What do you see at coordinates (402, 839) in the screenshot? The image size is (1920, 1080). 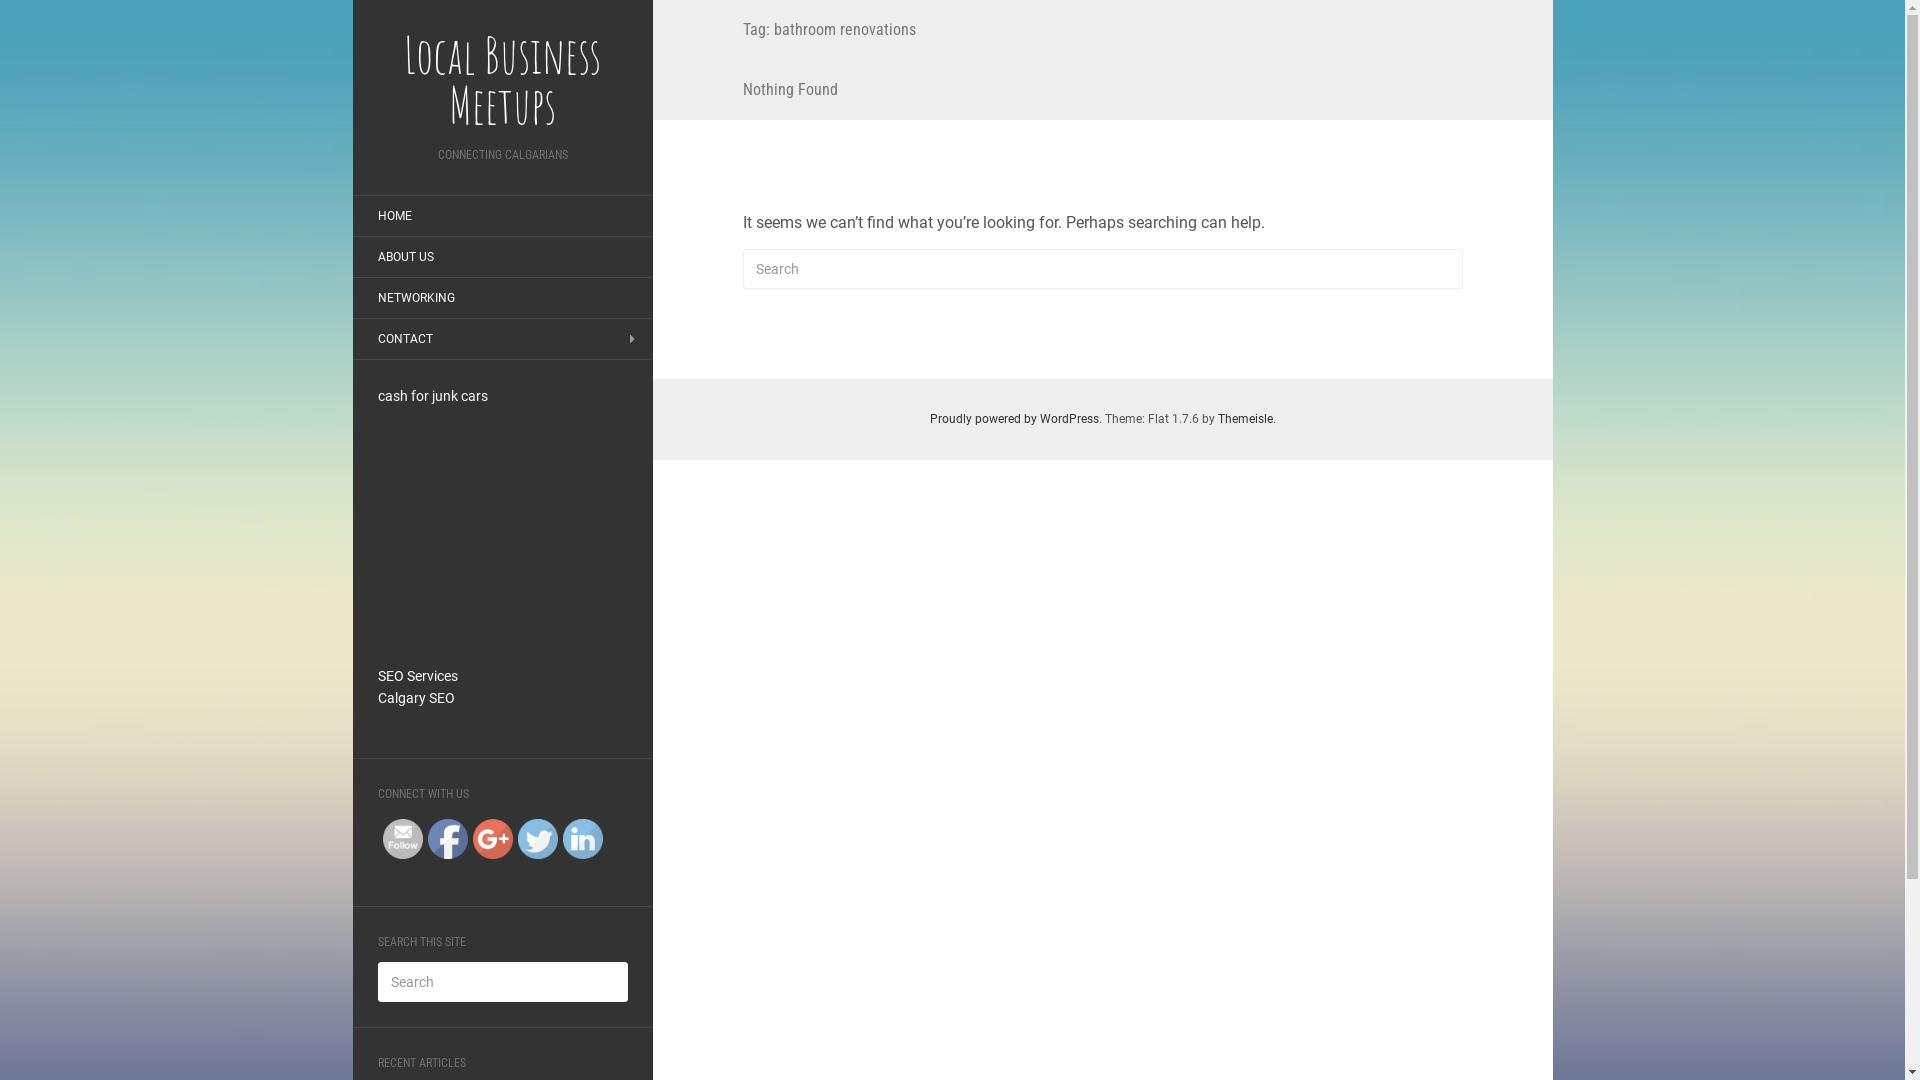 I see `Follow by Email` at bounding box center [402, 839].